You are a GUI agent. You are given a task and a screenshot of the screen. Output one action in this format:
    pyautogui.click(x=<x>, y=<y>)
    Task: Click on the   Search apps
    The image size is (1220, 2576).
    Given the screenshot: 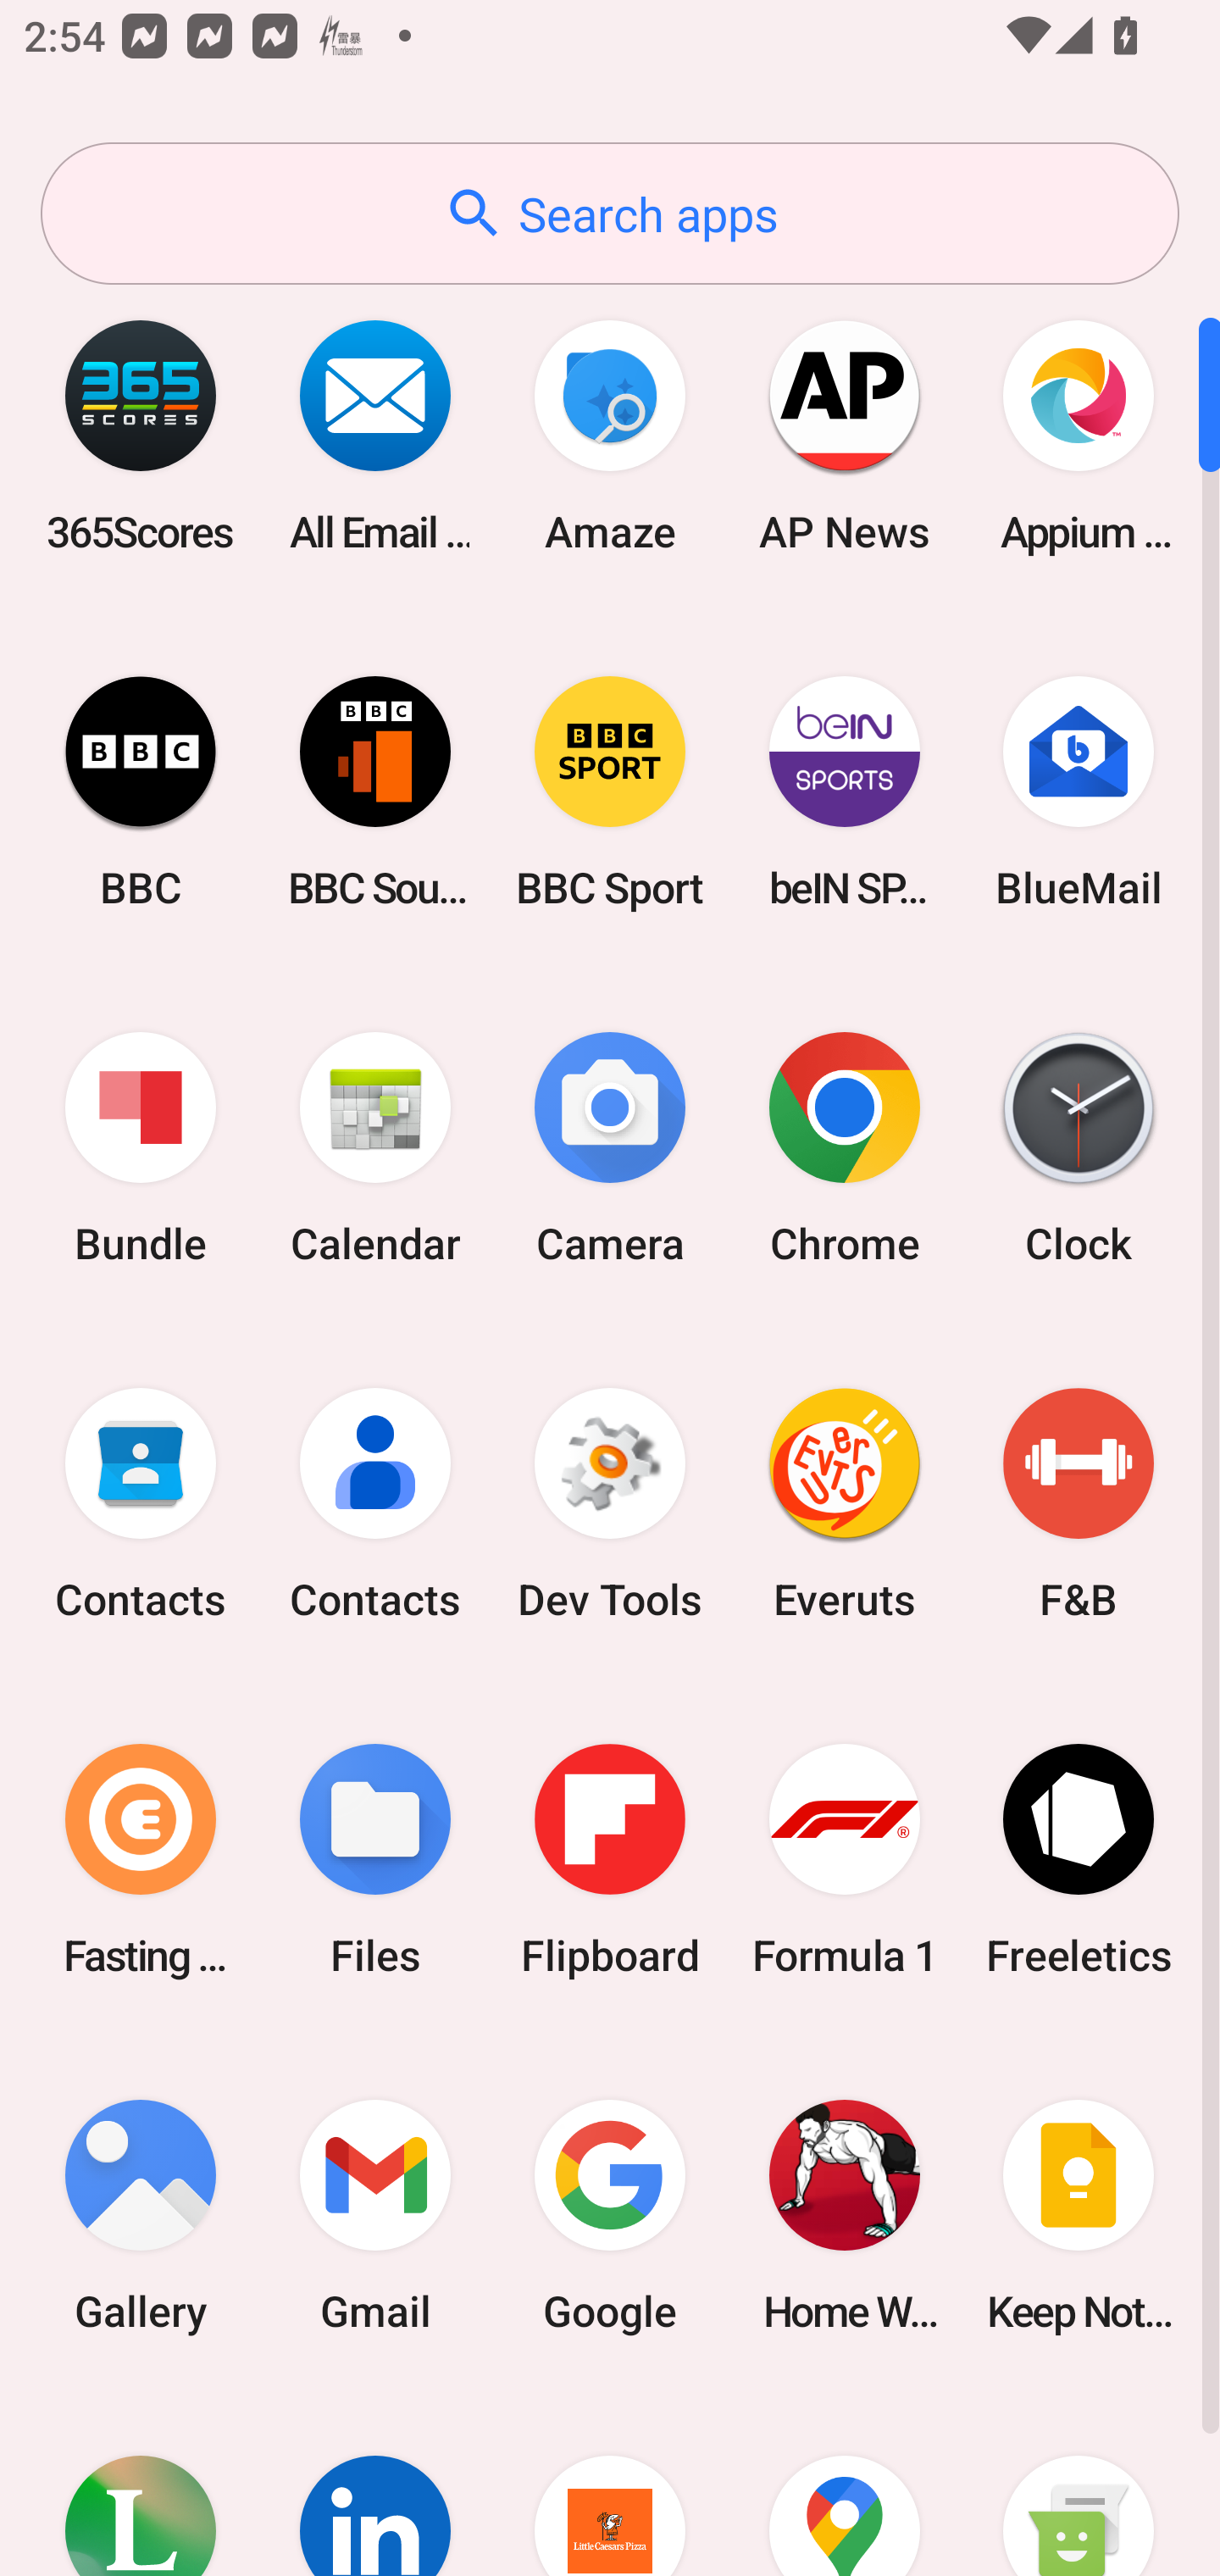 What is the action you would take?
    pyautogui.click(x=610, y=214)
    